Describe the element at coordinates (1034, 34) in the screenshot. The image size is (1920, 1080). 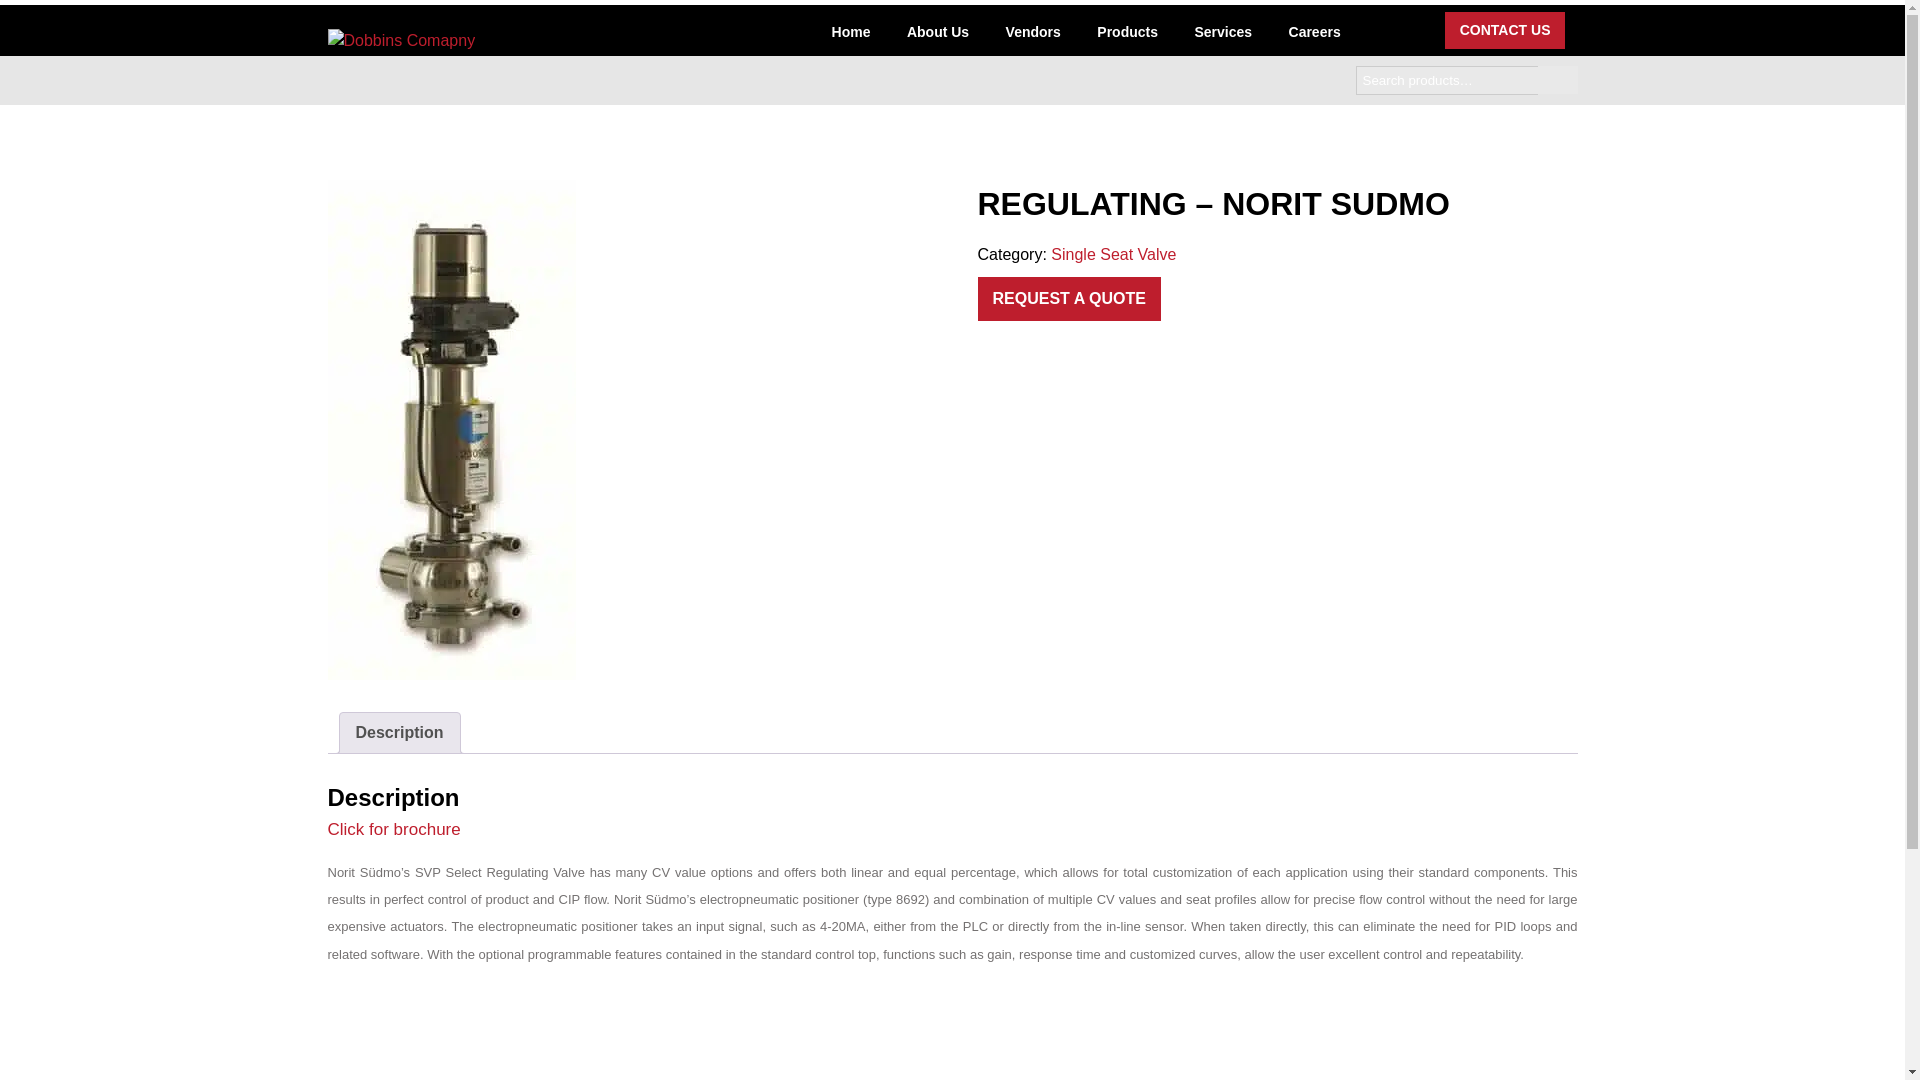
I see `Vendors` at that location.